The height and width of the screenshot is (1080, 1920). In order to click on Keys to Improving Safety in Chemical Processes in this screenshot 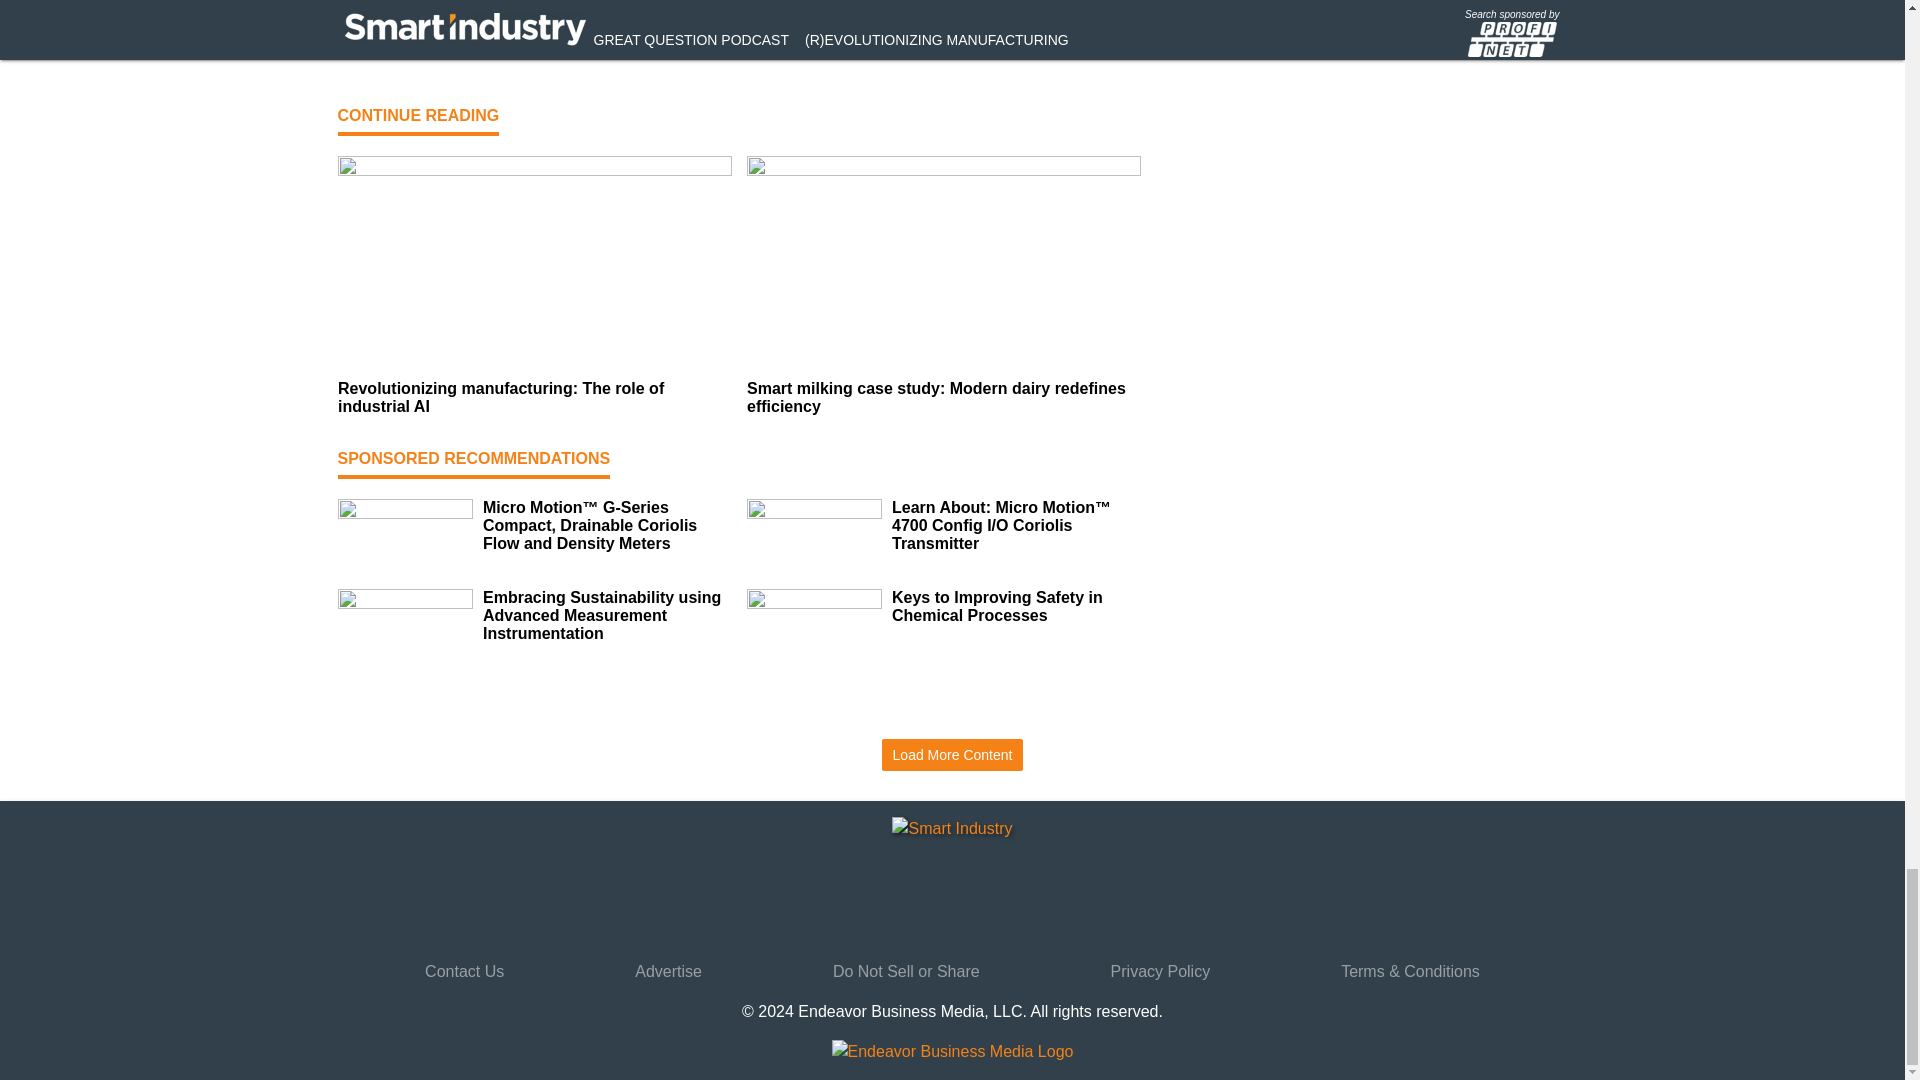, I will do `click(1016, 606)`.